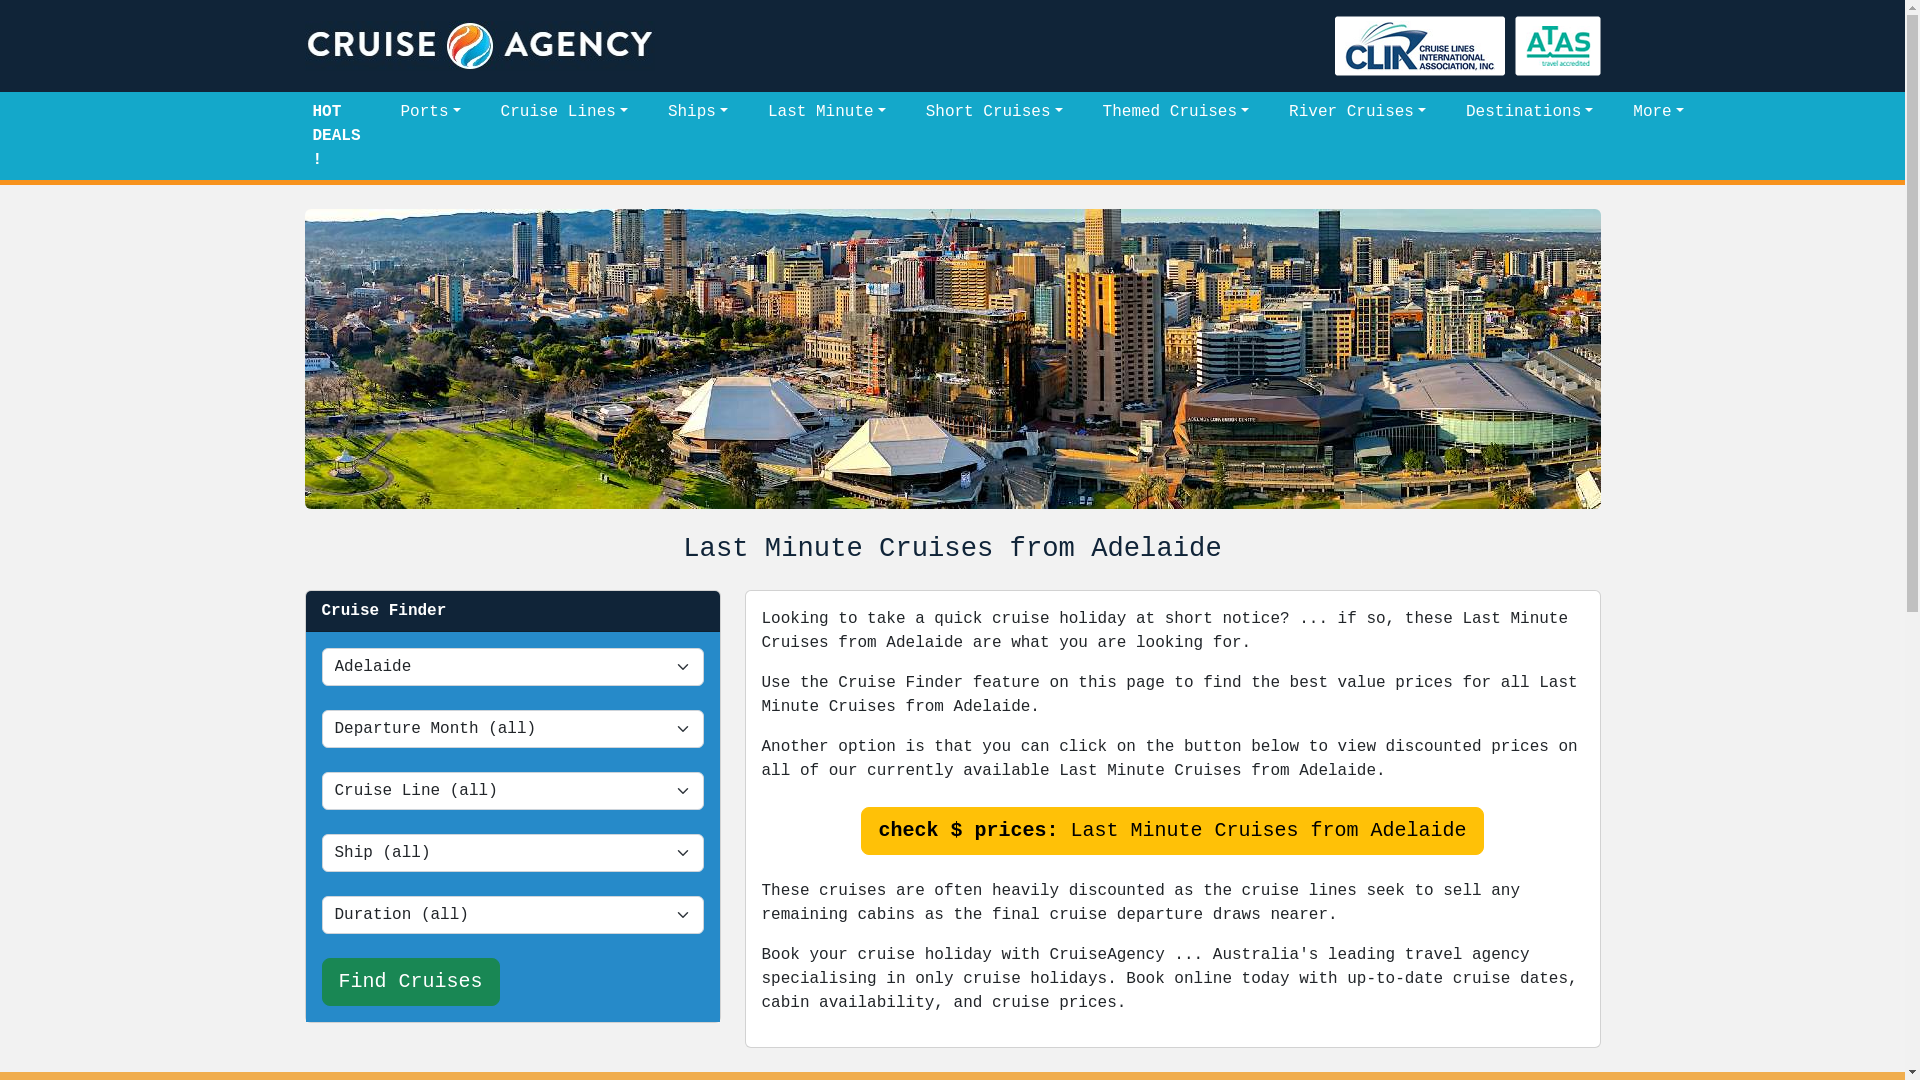  Describe the element at coordinates (698, 112) in the screenshot. I see `Ships` at that location.